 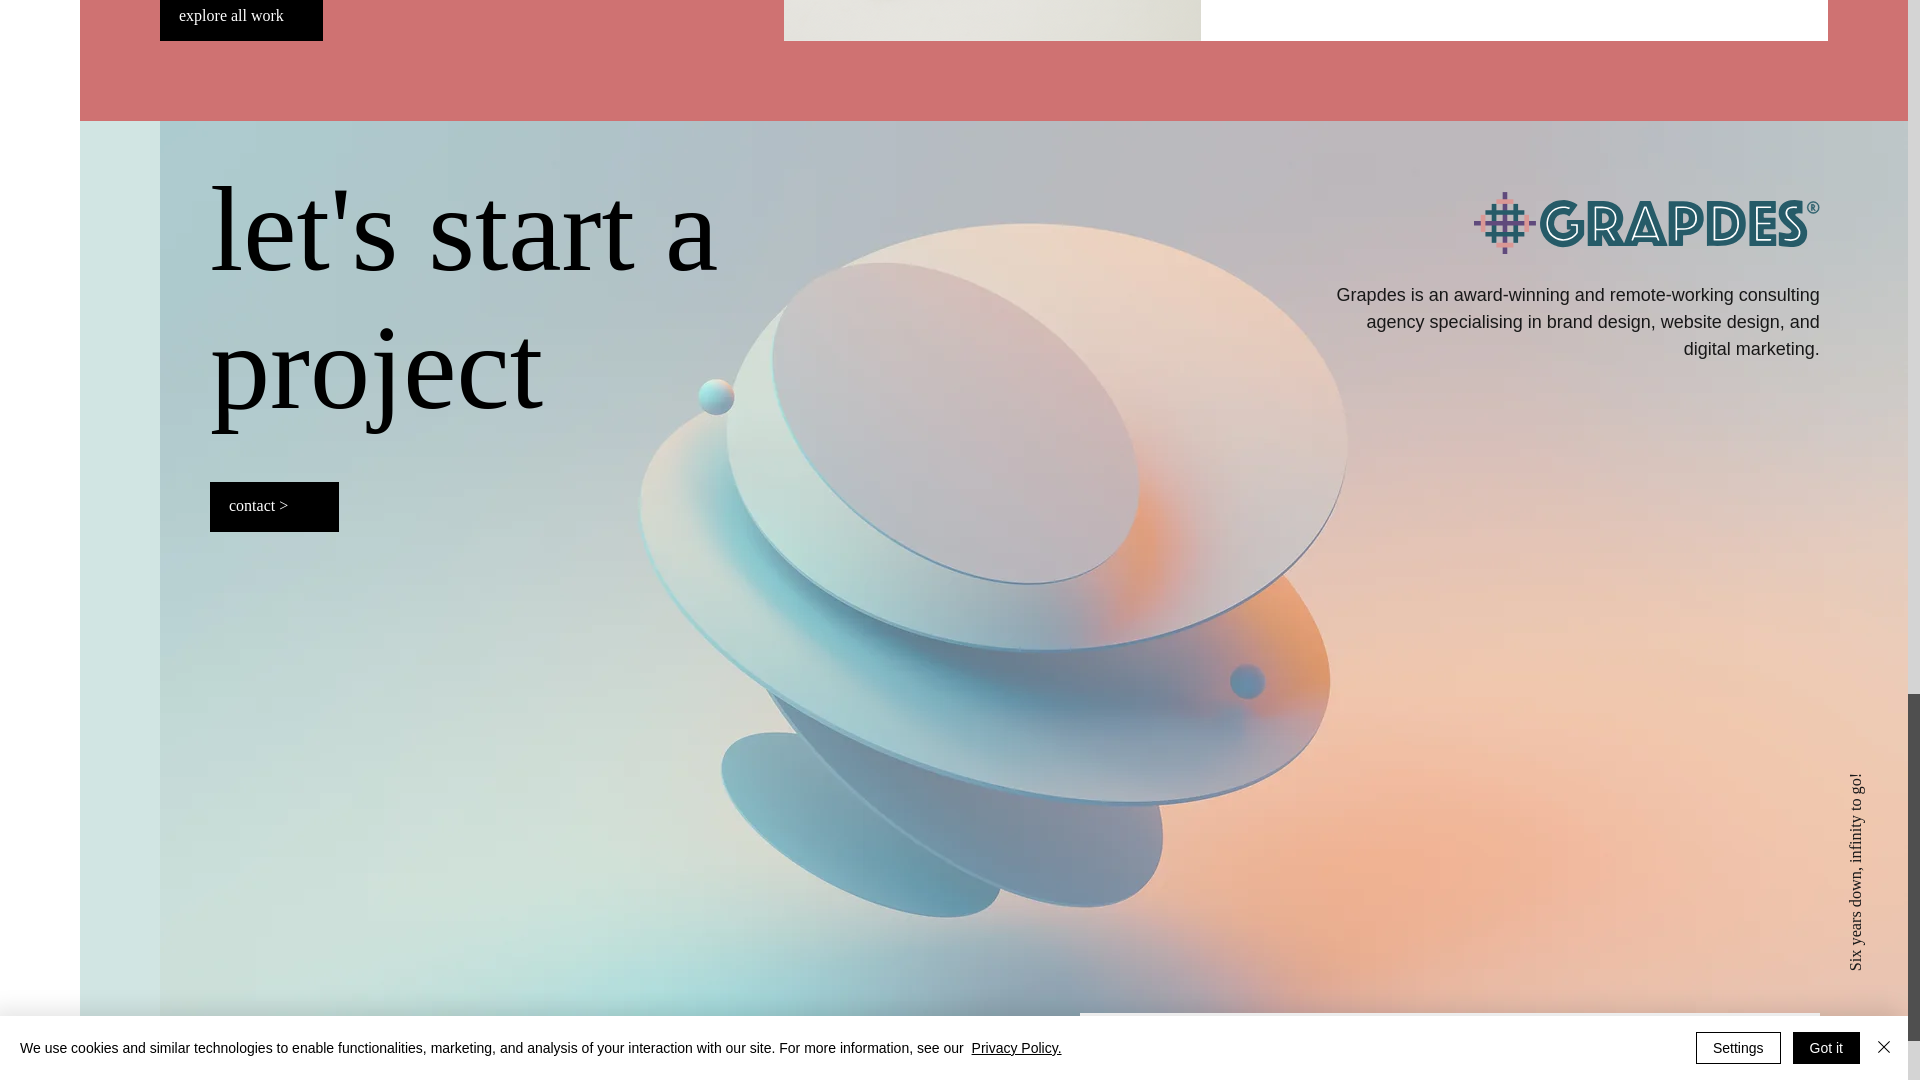 I want to click on work, so click(x=1450, y=1038).